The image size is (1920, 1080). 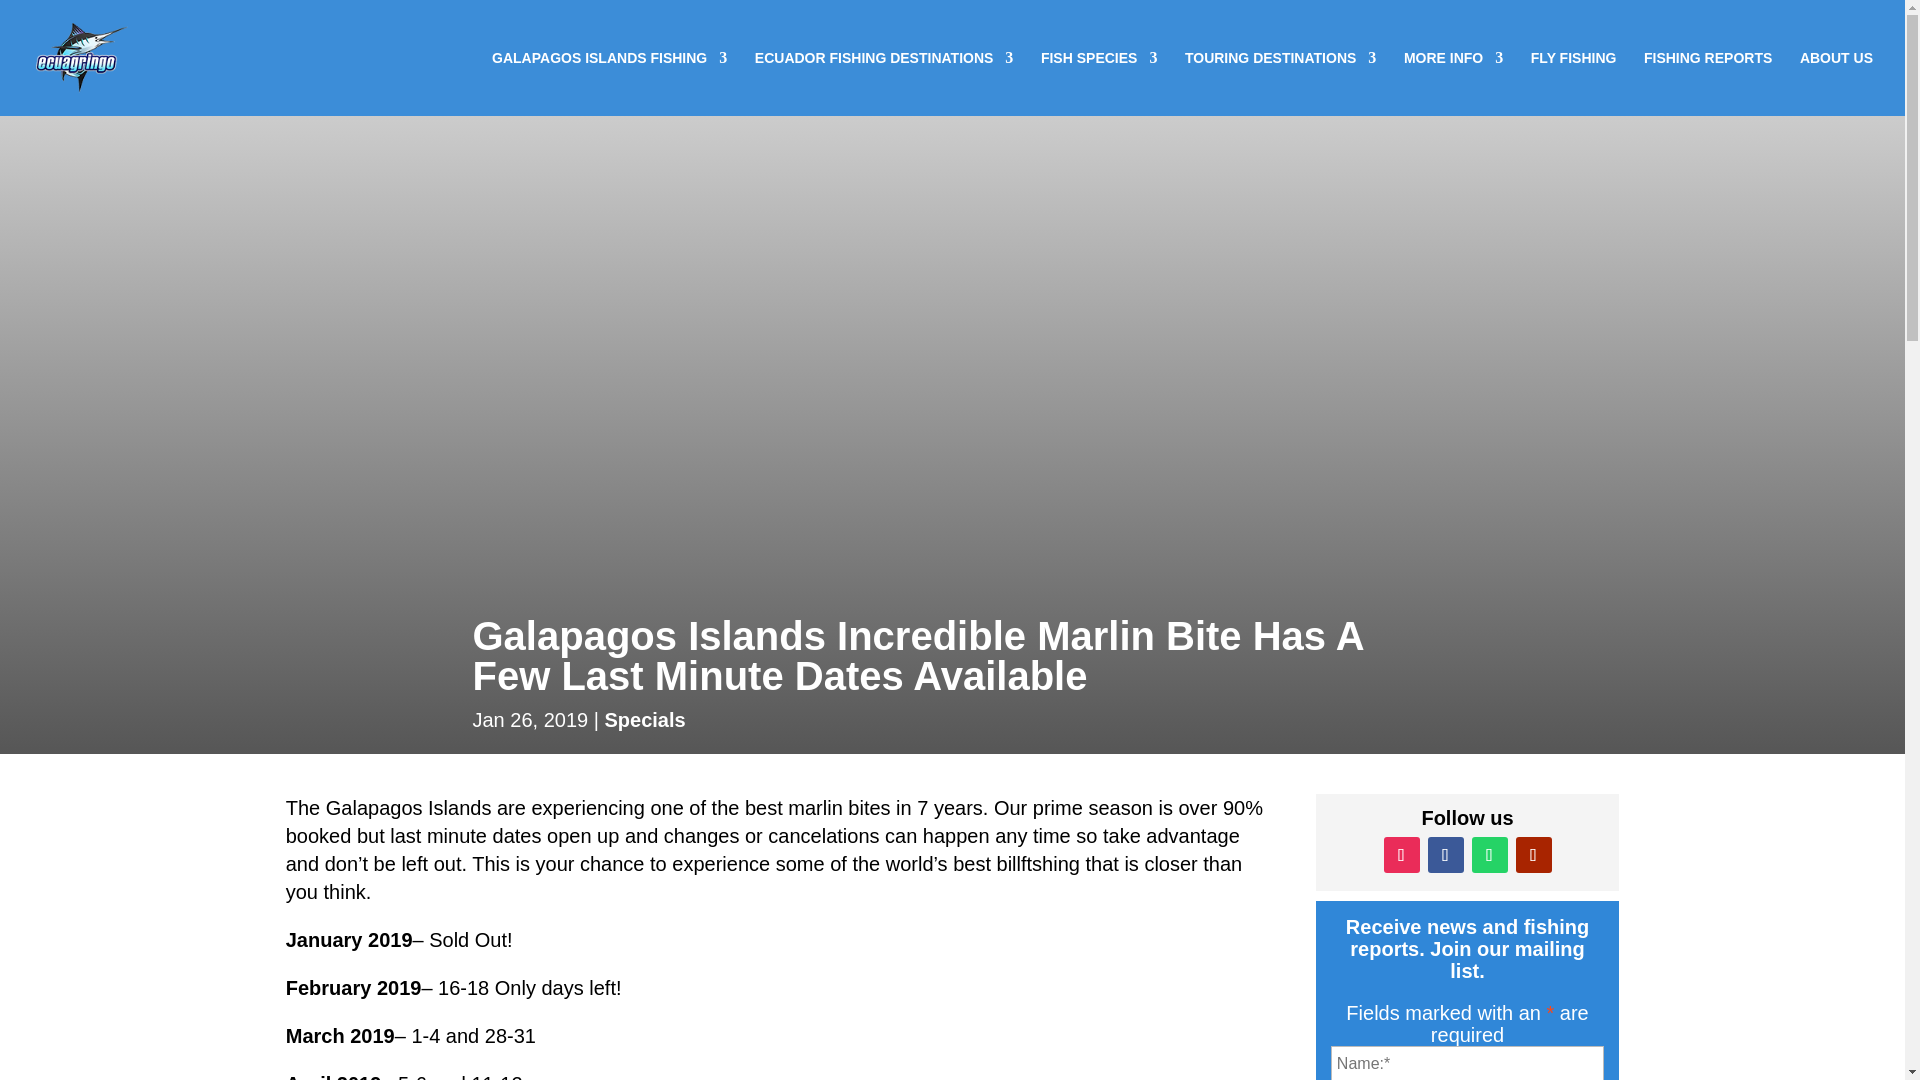 I want to click on GALAPAGOS ISLANDS FISHING, so click(x=609, y=82).